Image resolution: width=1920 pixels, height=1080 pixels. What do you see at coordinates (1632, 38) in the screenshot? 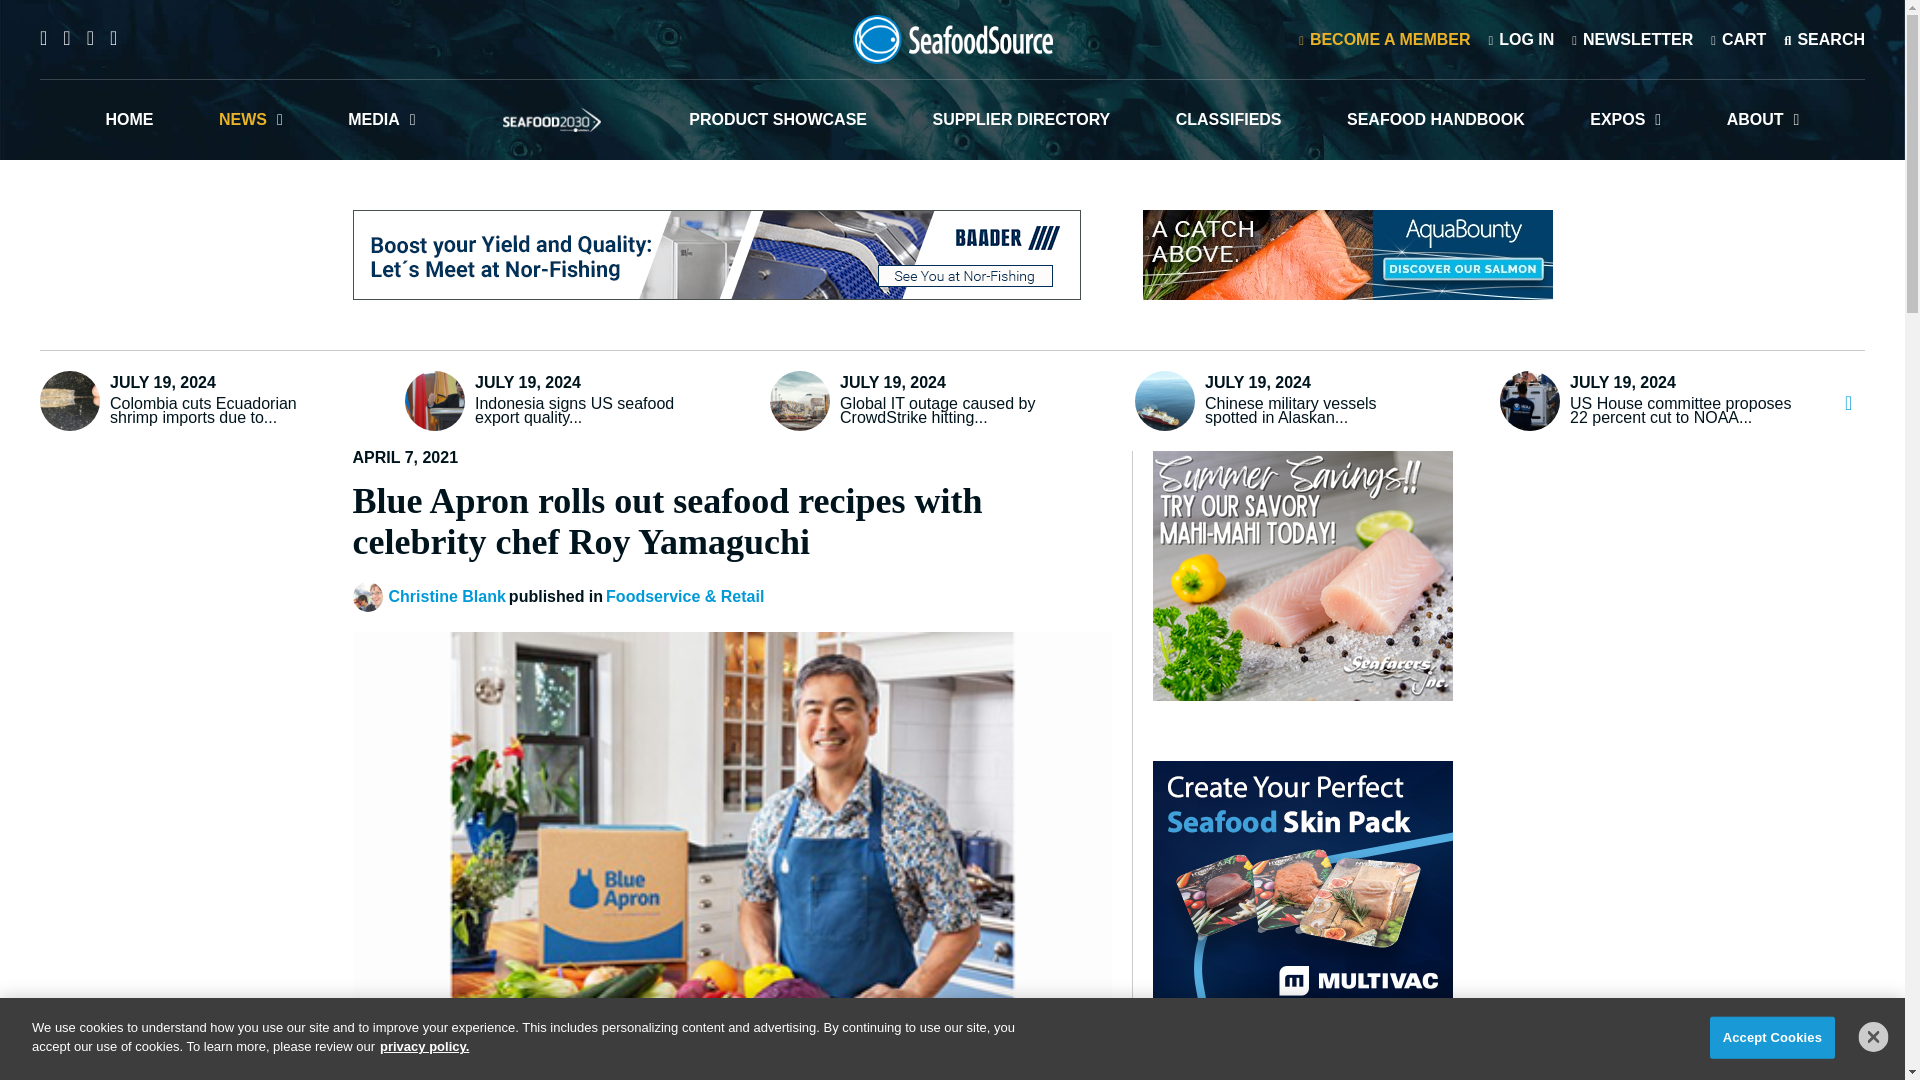
I see `NEWSLETTER` at bounding box center [1632, 38].